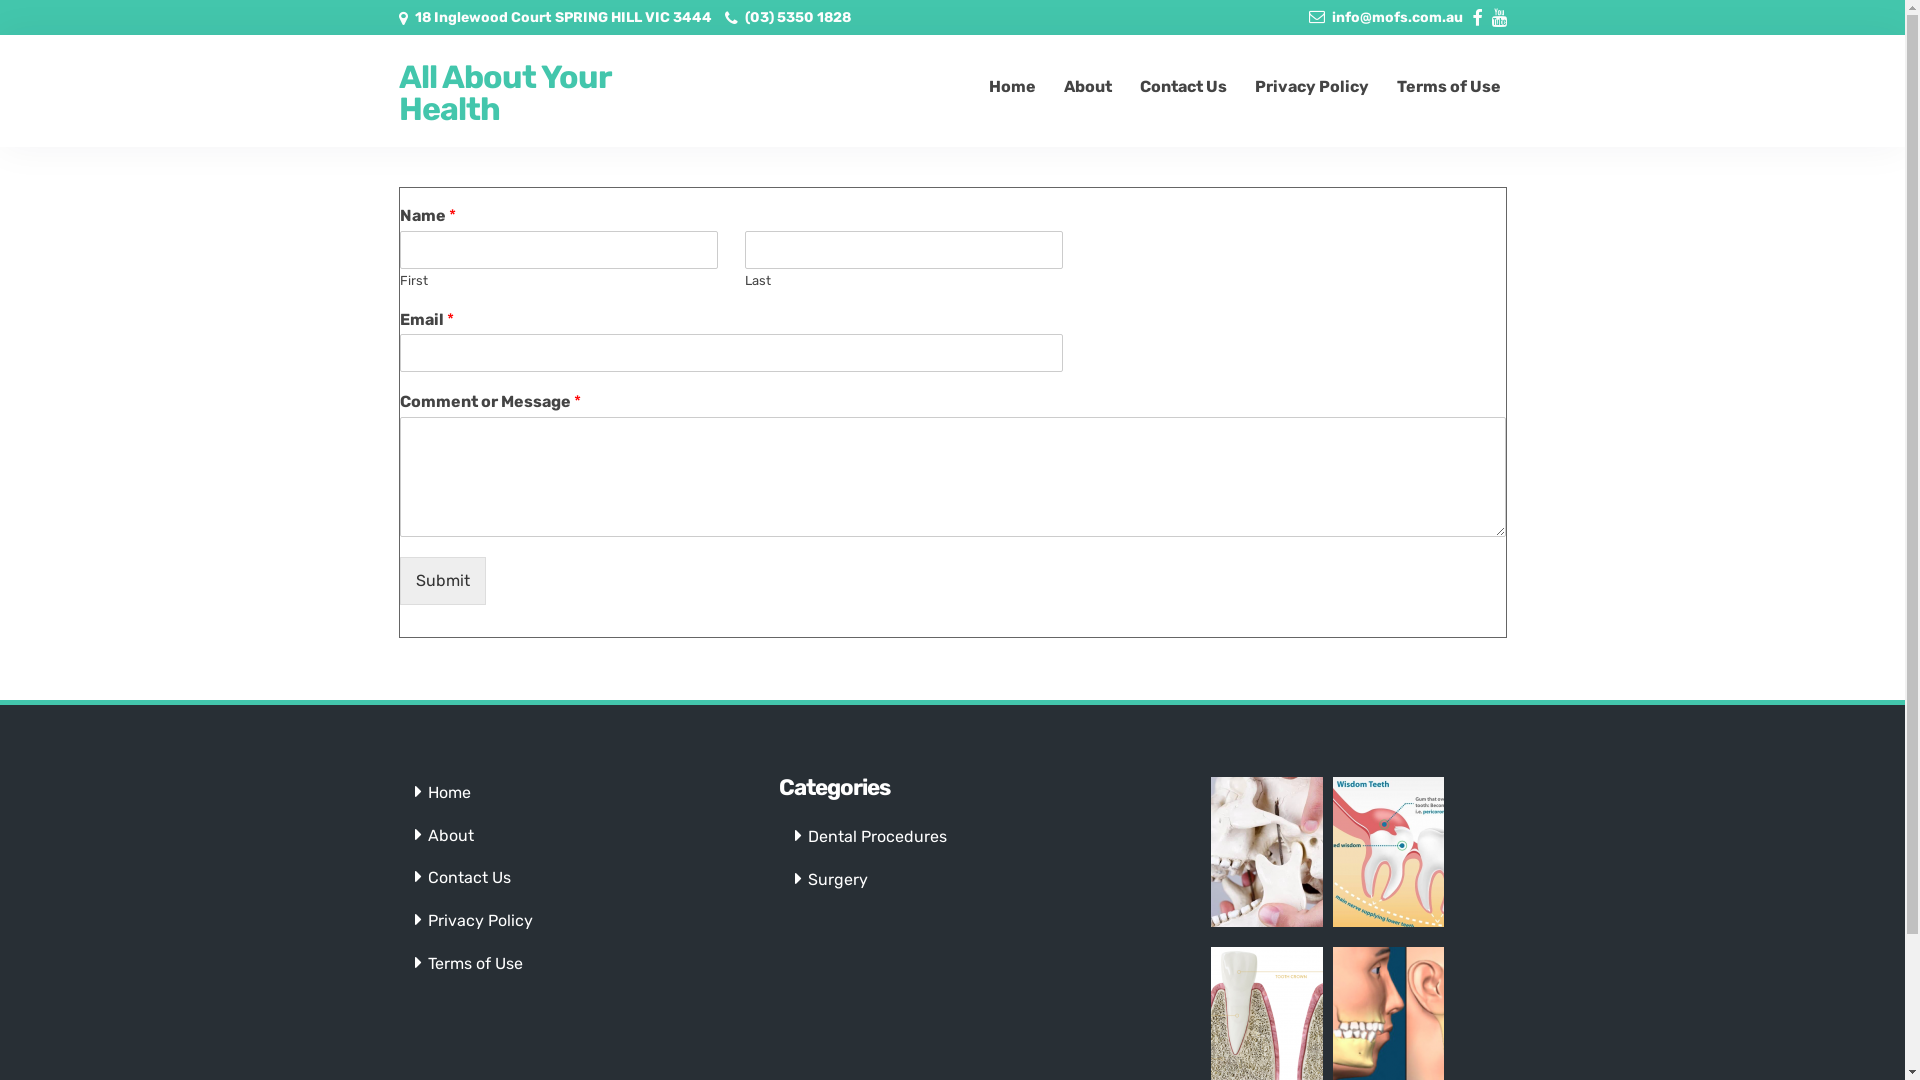  Describe the element at coordinates (1398, 18) in the screenshot. I see `info@mofs.com.au` at that location.